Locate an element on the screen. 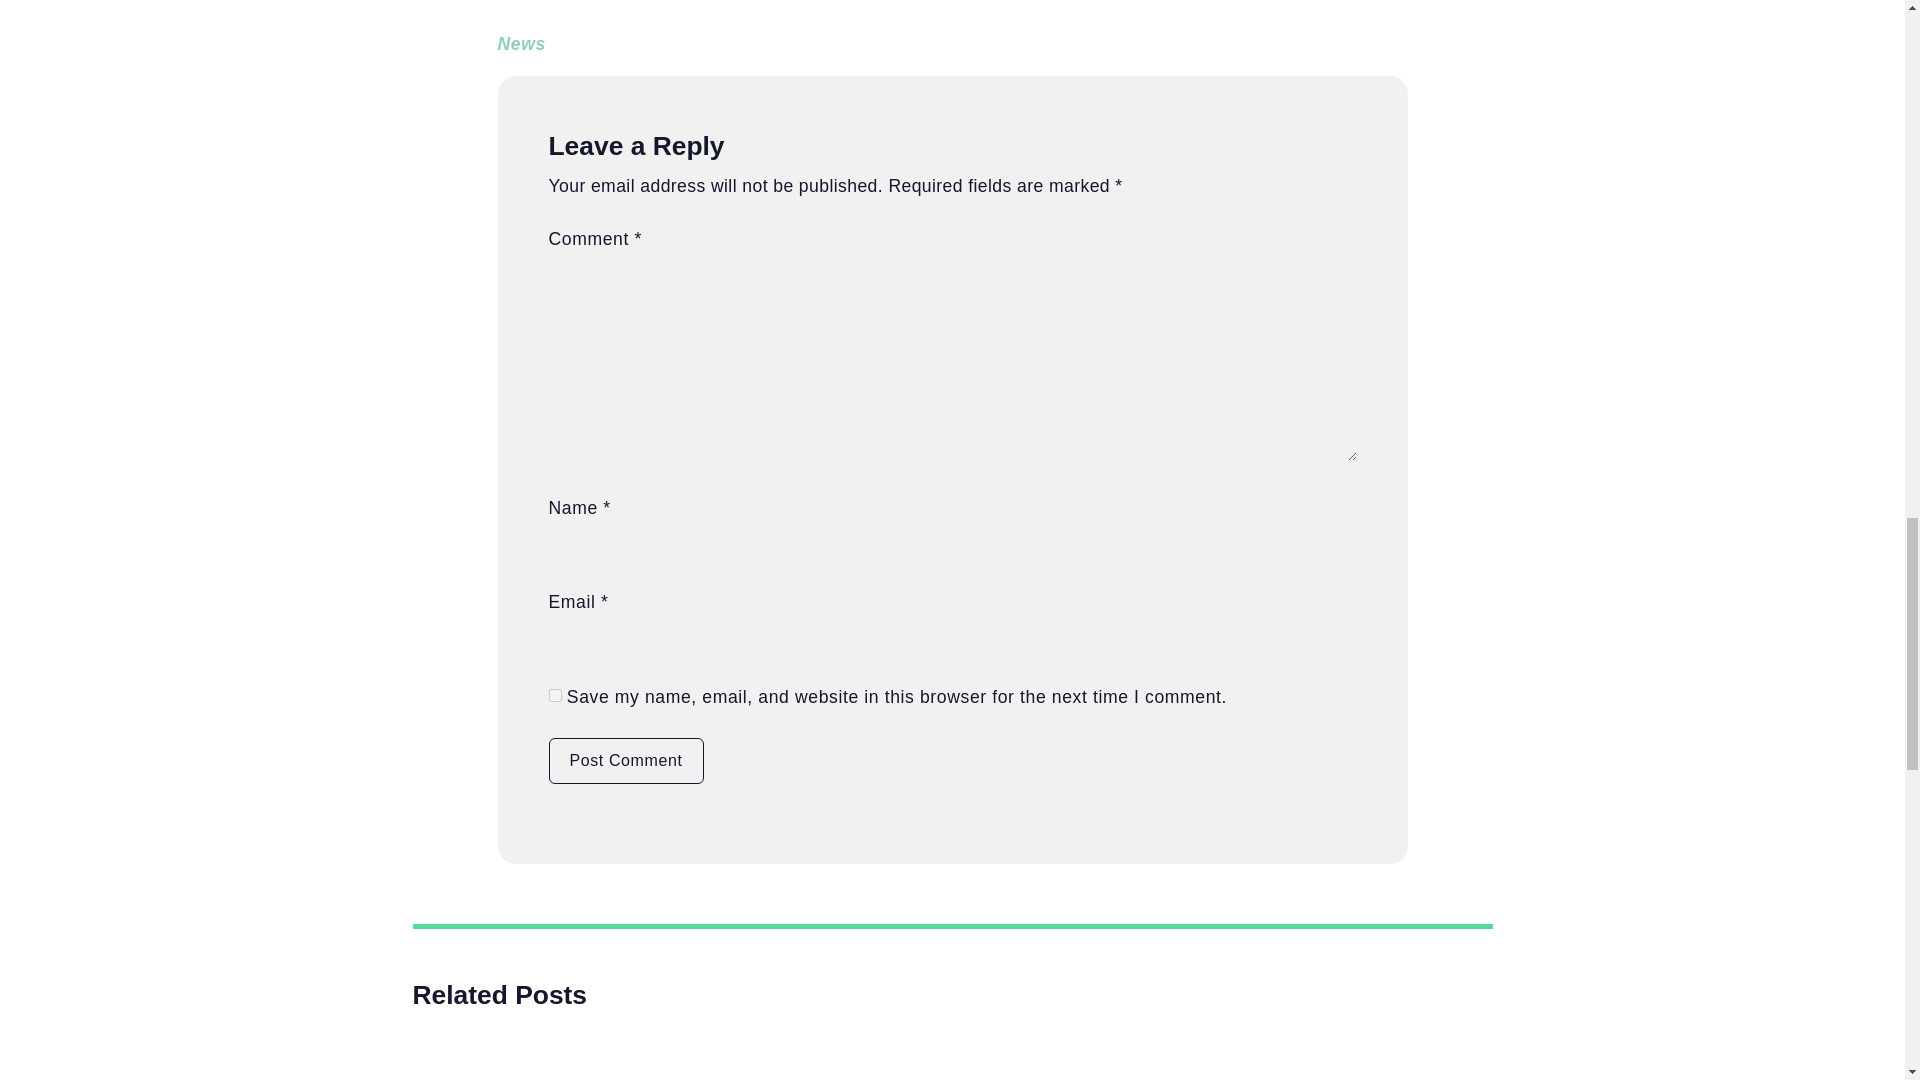  yes is located at coordinates (554, 696).